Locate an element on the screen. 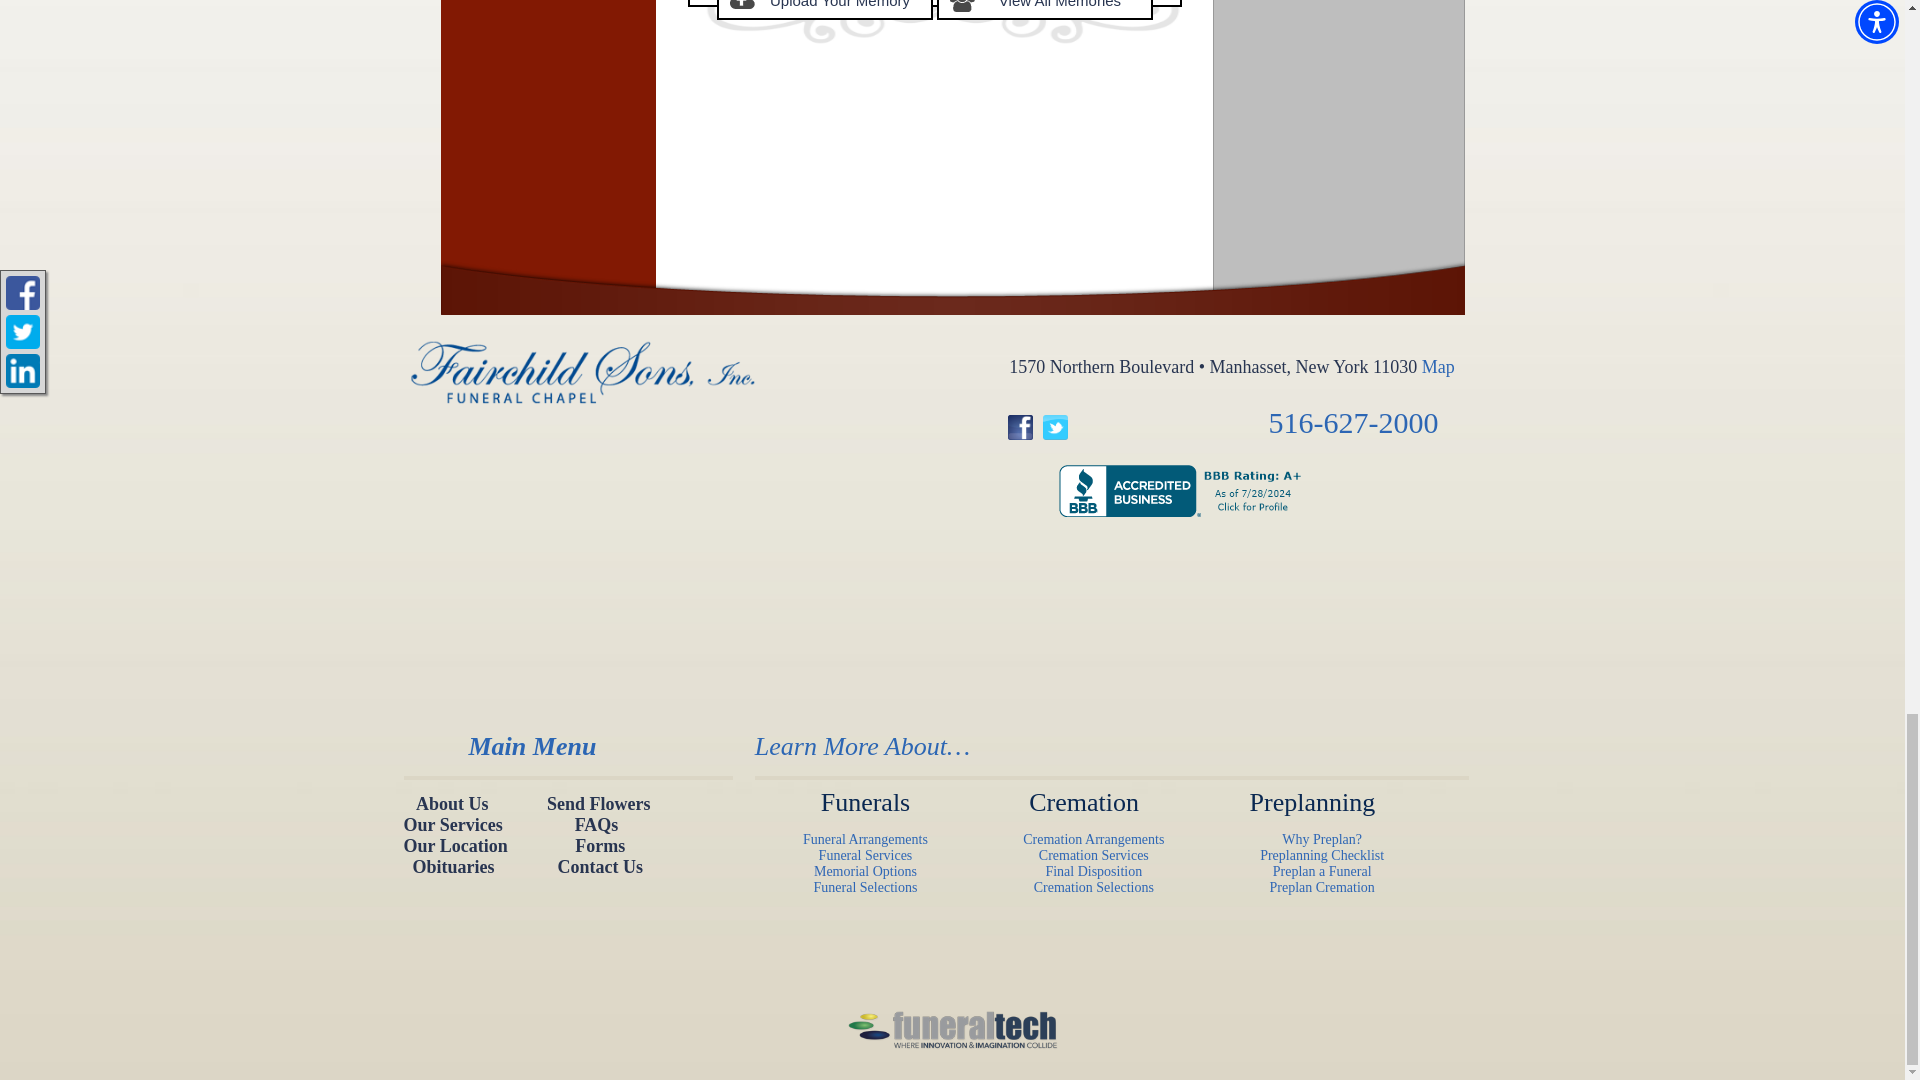  seal-newyork-bbb is located at coordinates (1209, 540).